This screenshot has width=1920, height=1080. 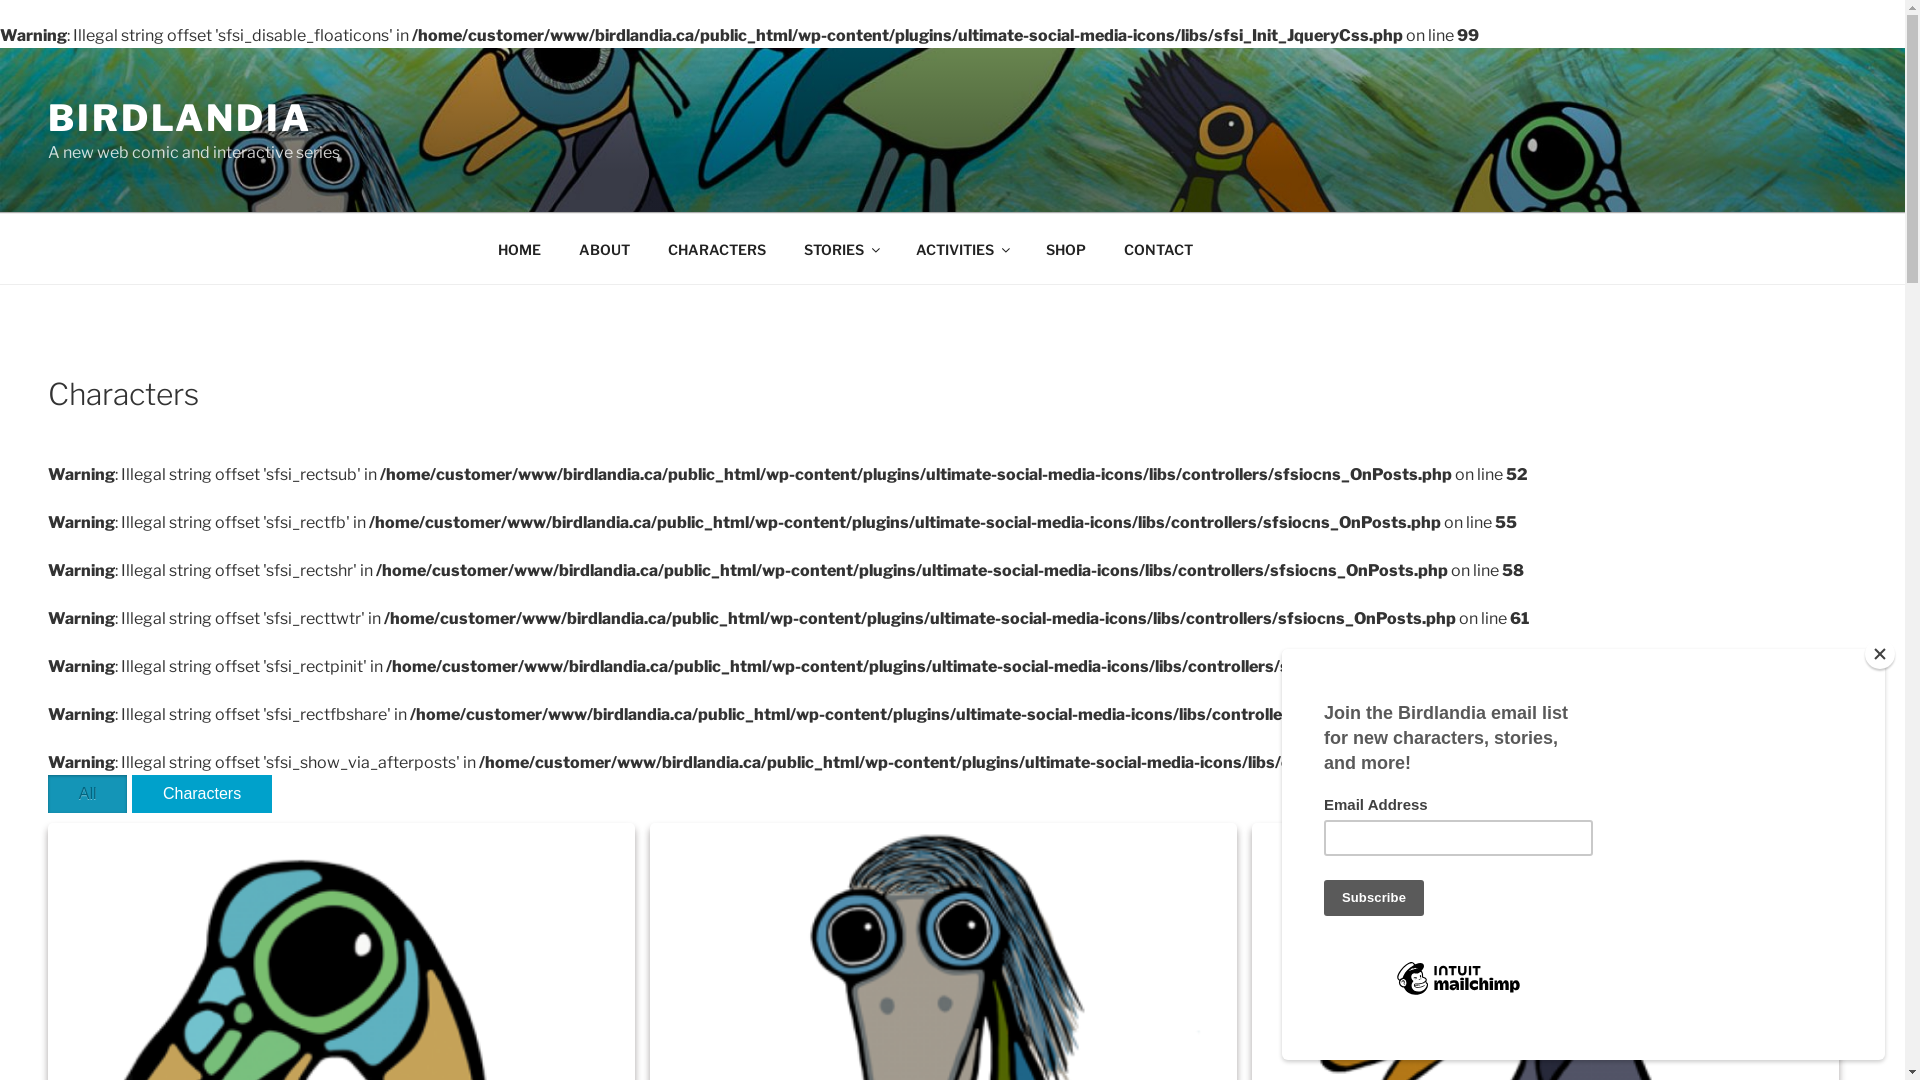 What do you see at coordinates (840, 248) in the screenshot?
I see `STORIES` at bounding box center [840, 248].